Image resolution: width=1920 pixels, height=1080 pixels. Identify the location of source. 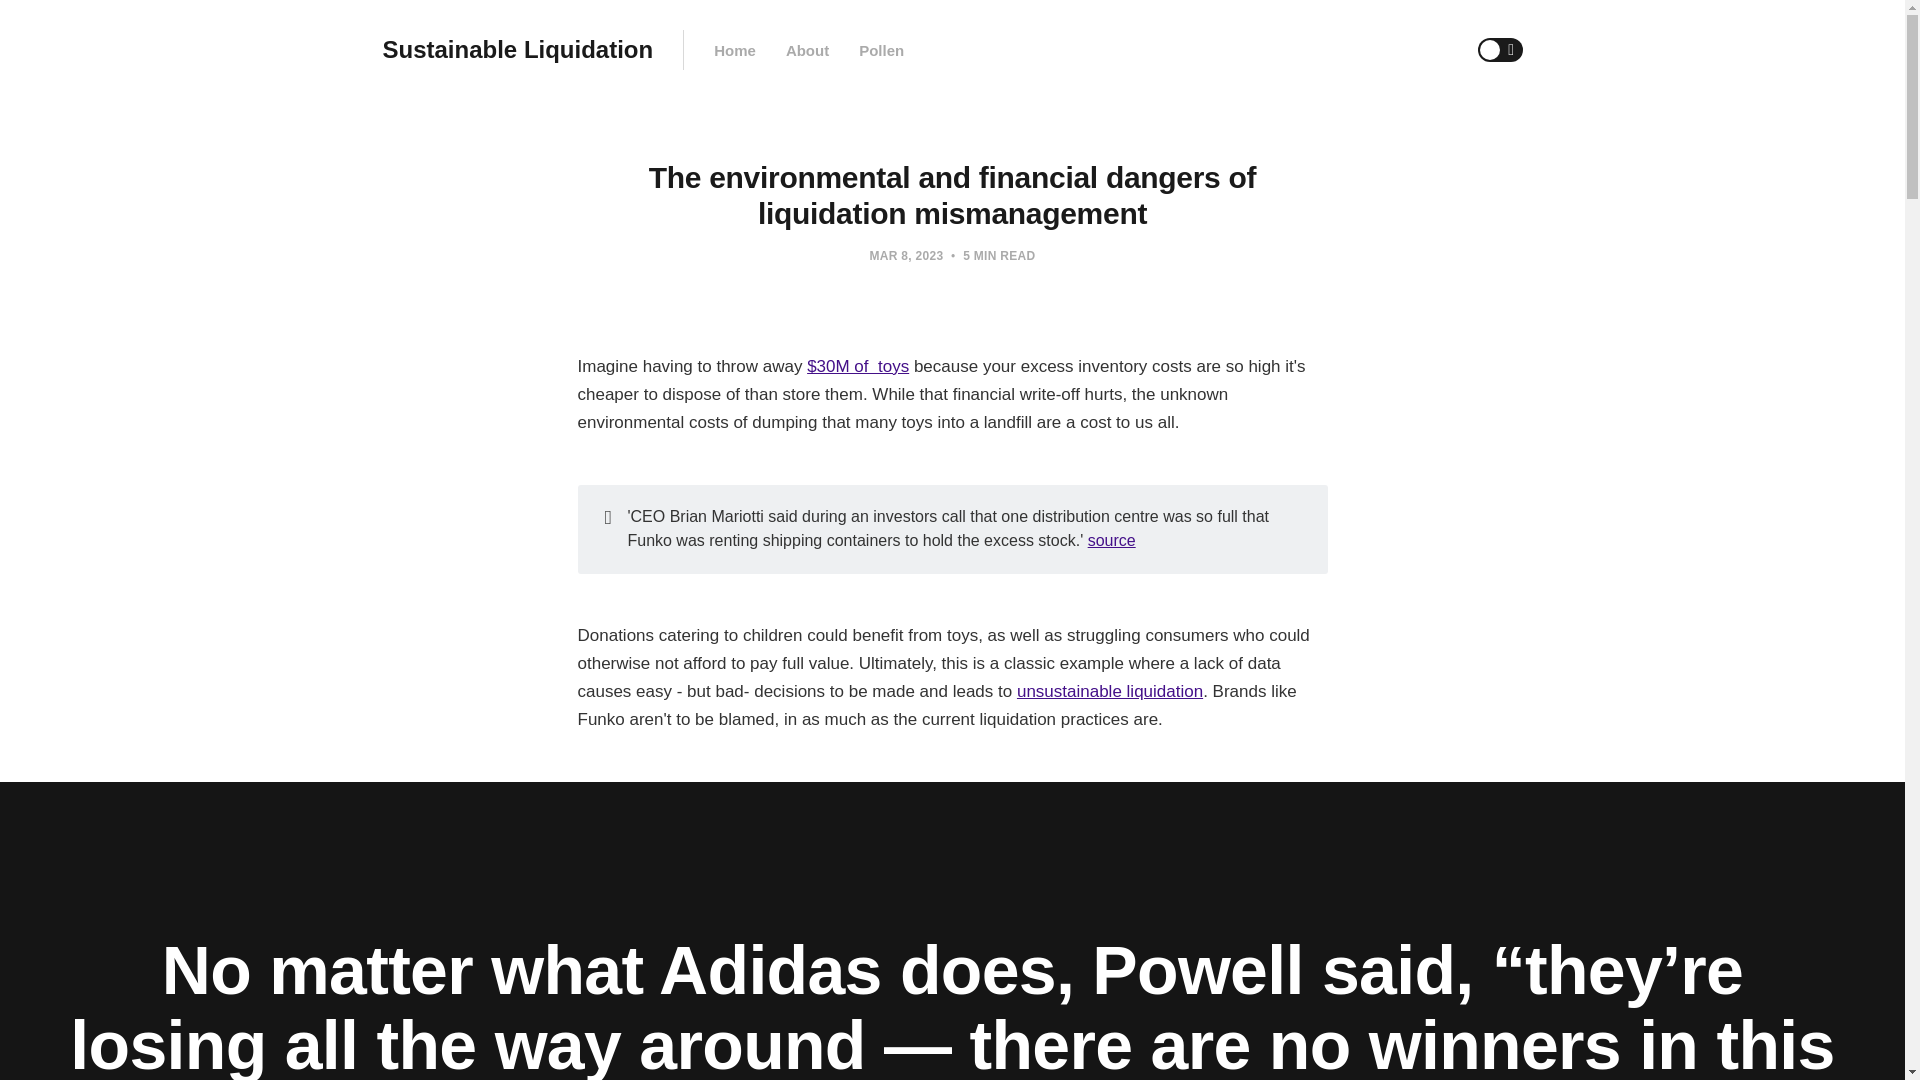
(1112, 540).